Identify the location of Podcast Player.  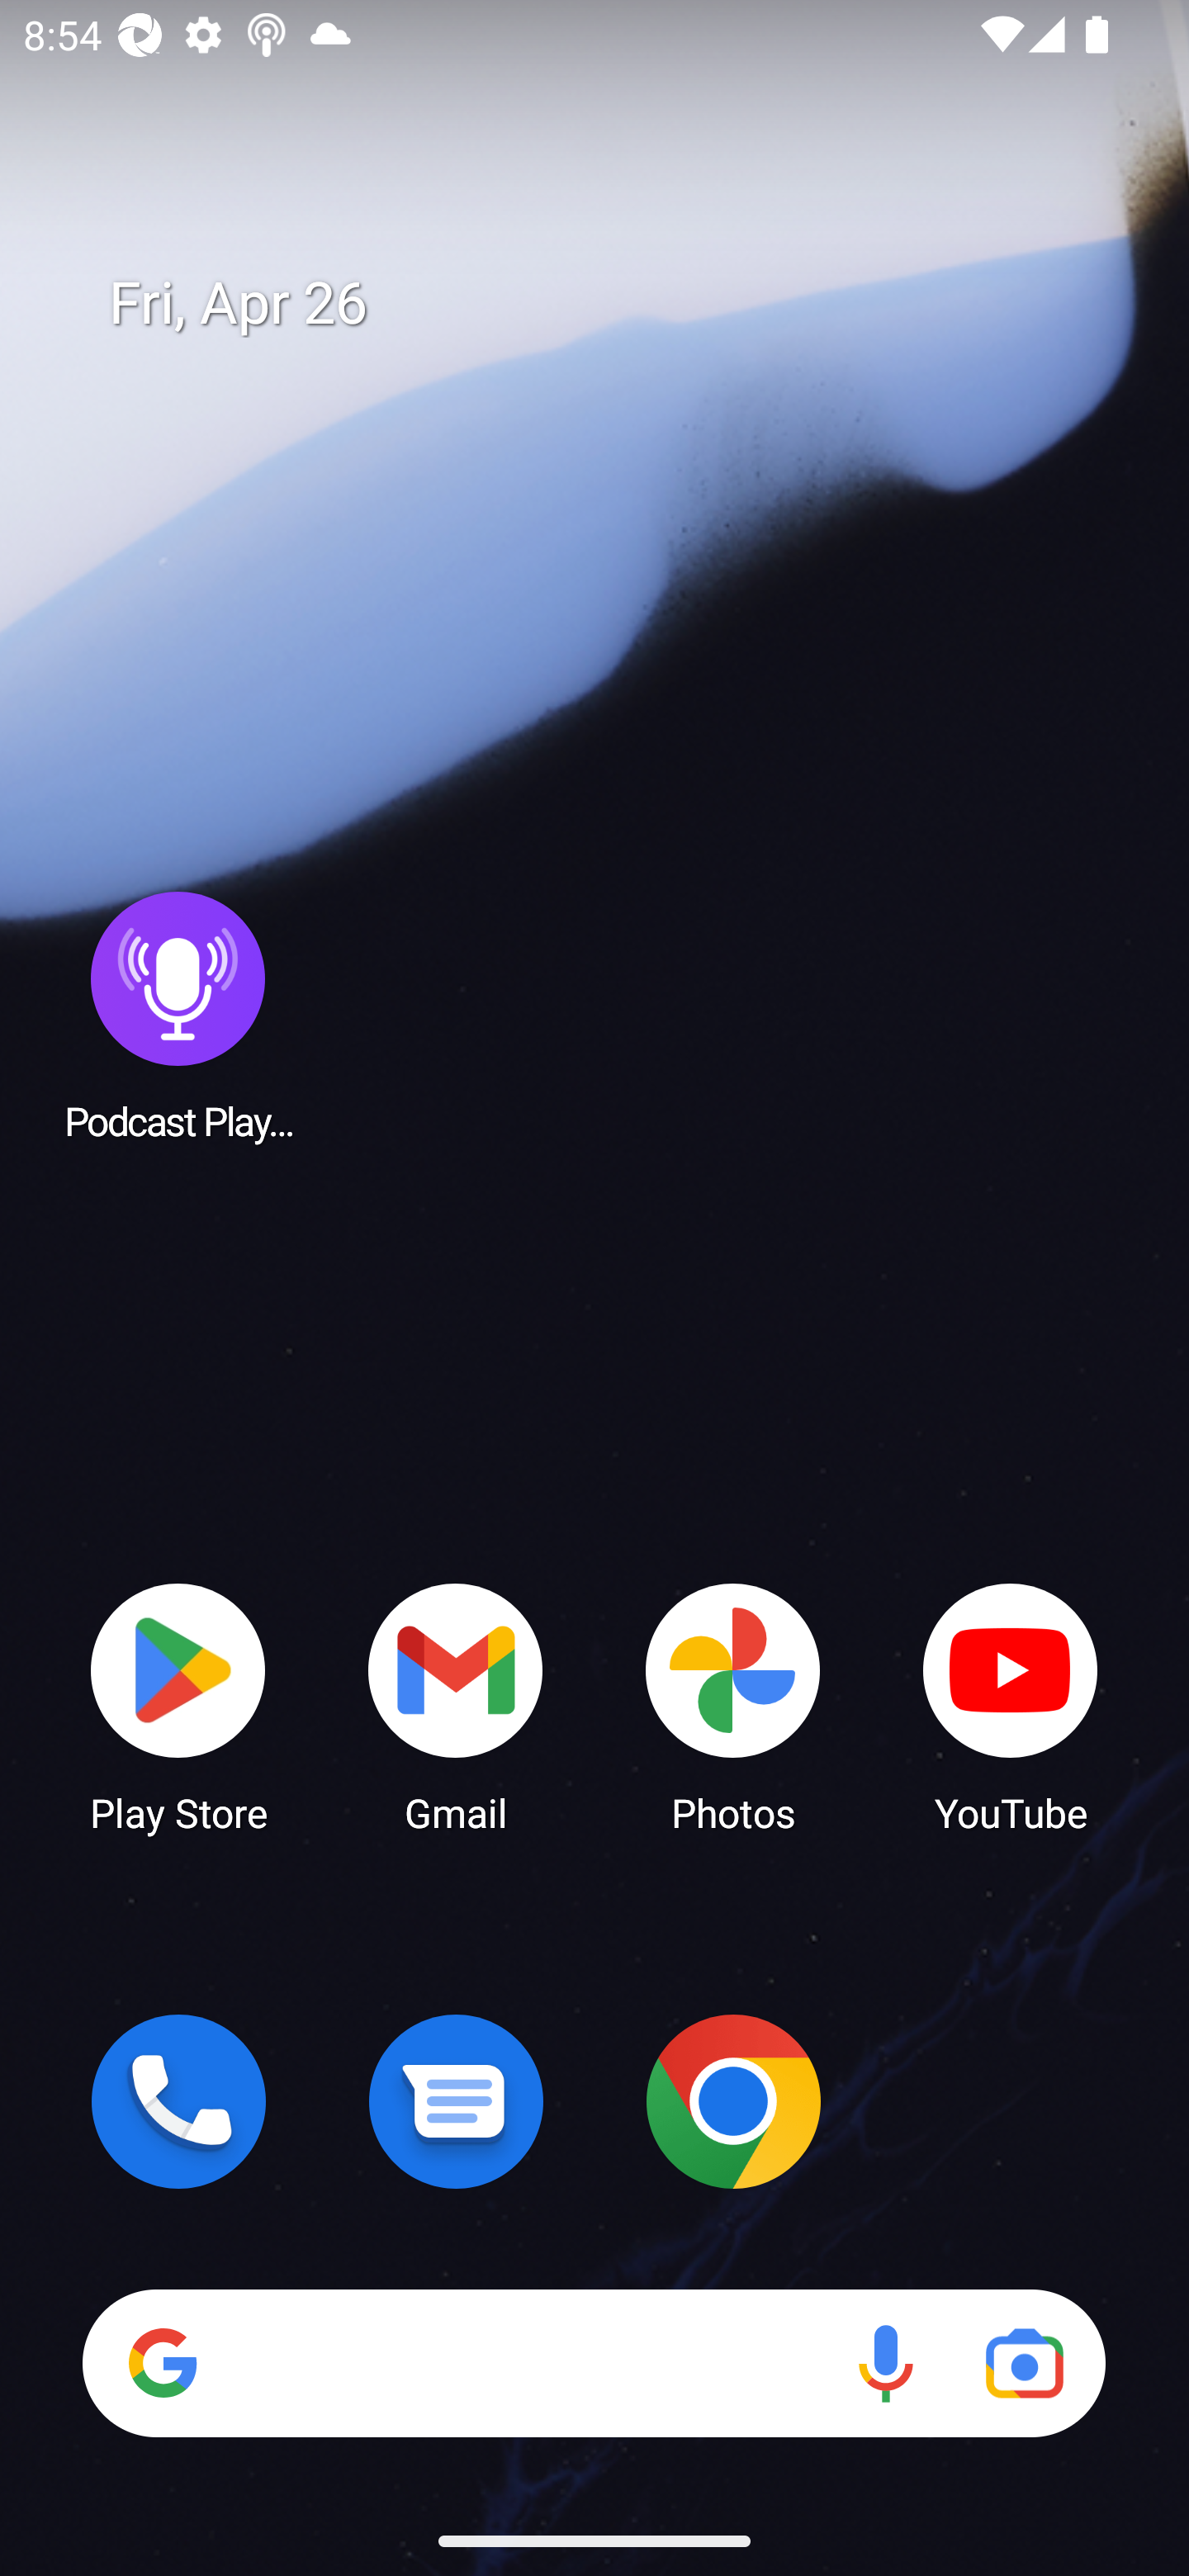
(178, 1015).